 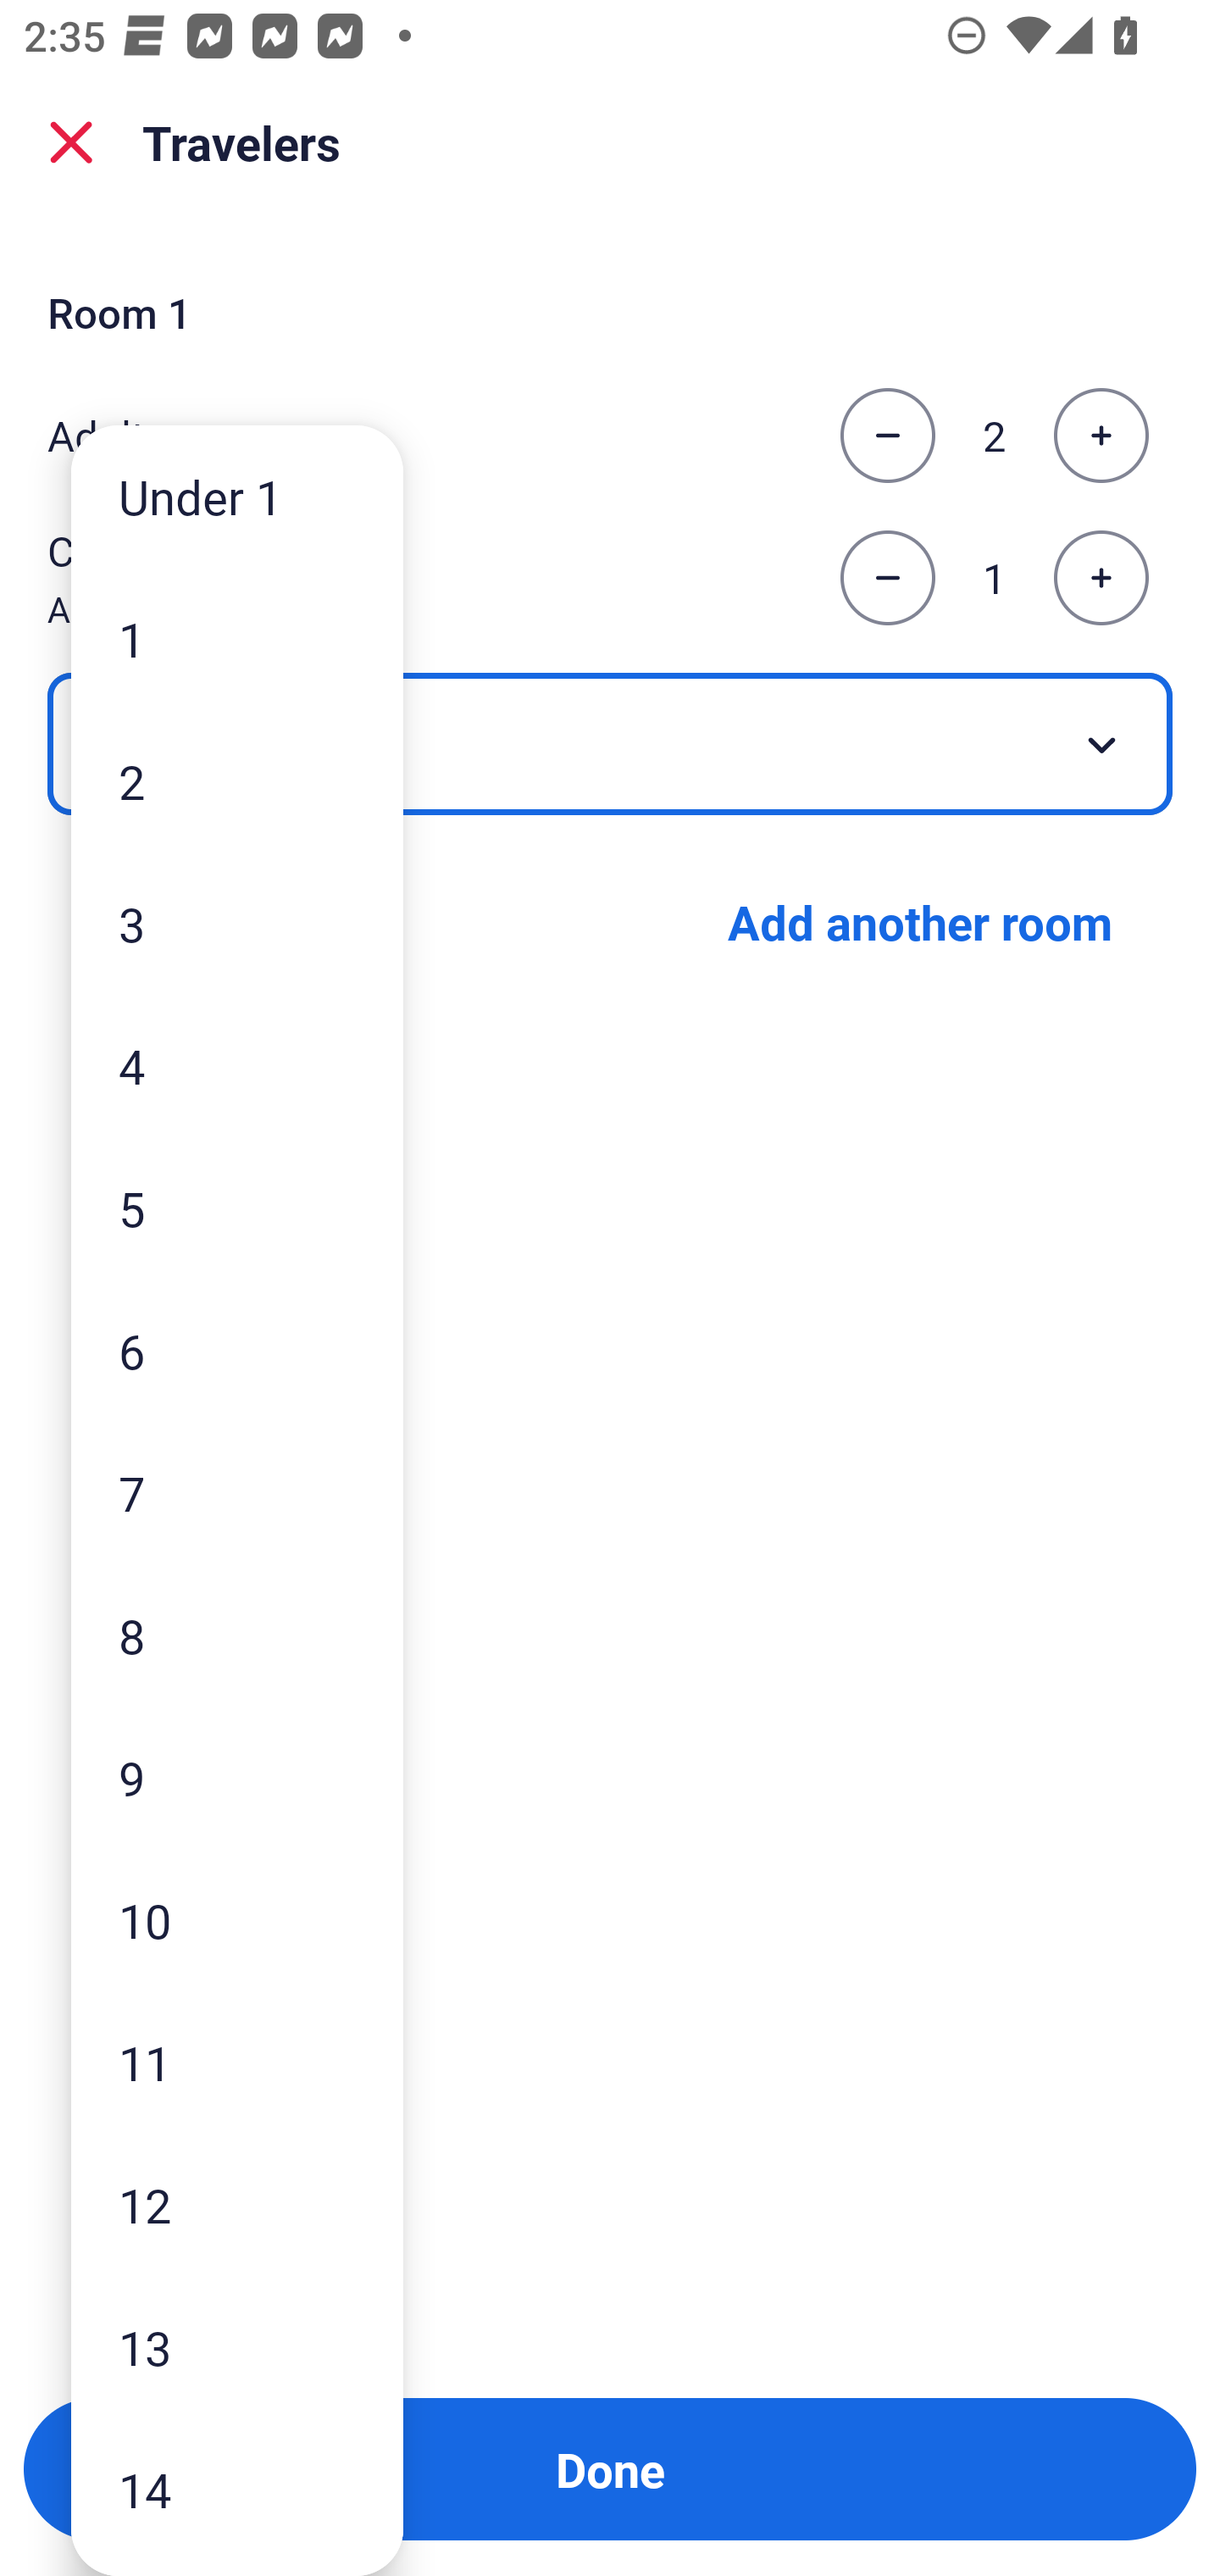 I want to click on 5, so click(x=237, y=1207).